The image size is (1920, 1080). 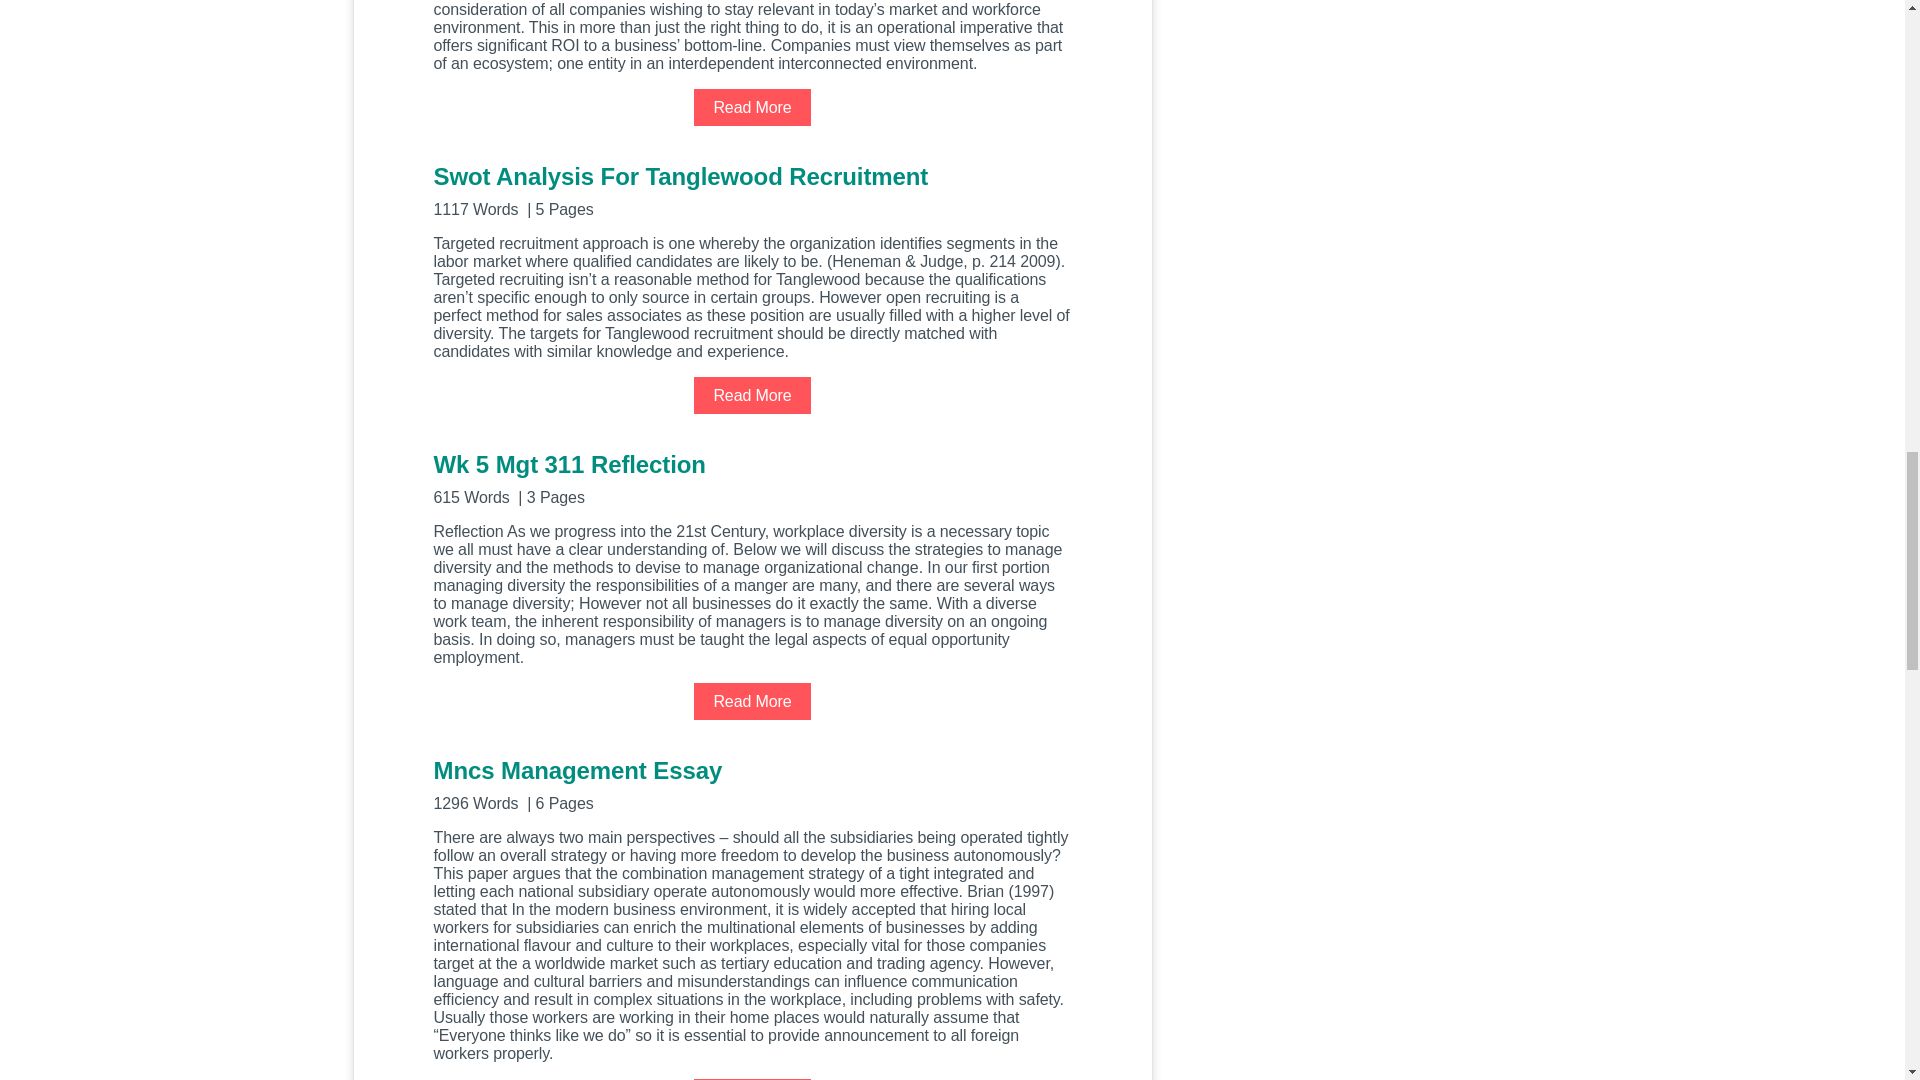 I want to click on Read More, so click(x=752, y=701).